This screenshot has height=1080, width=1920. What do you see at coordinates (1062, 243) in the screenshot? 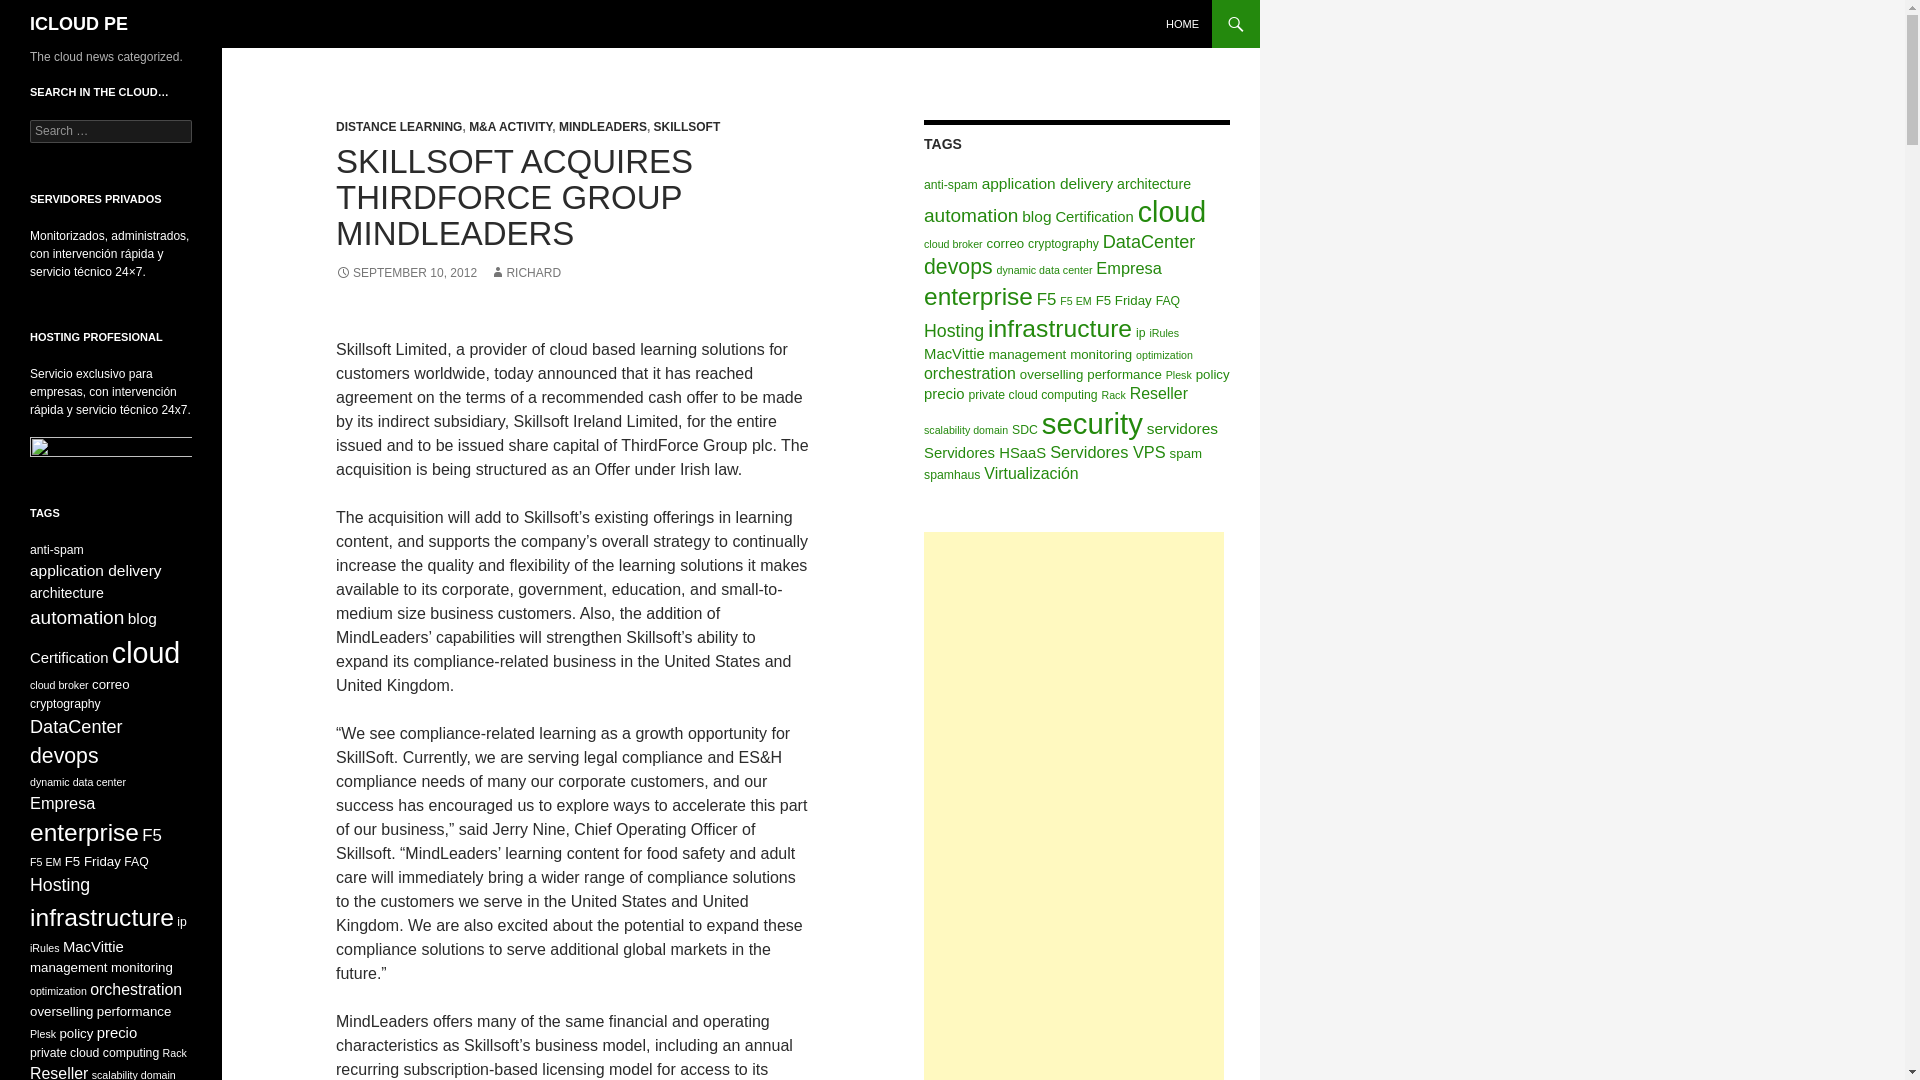
I see `cryptography` at bounding box center [1062, 243].